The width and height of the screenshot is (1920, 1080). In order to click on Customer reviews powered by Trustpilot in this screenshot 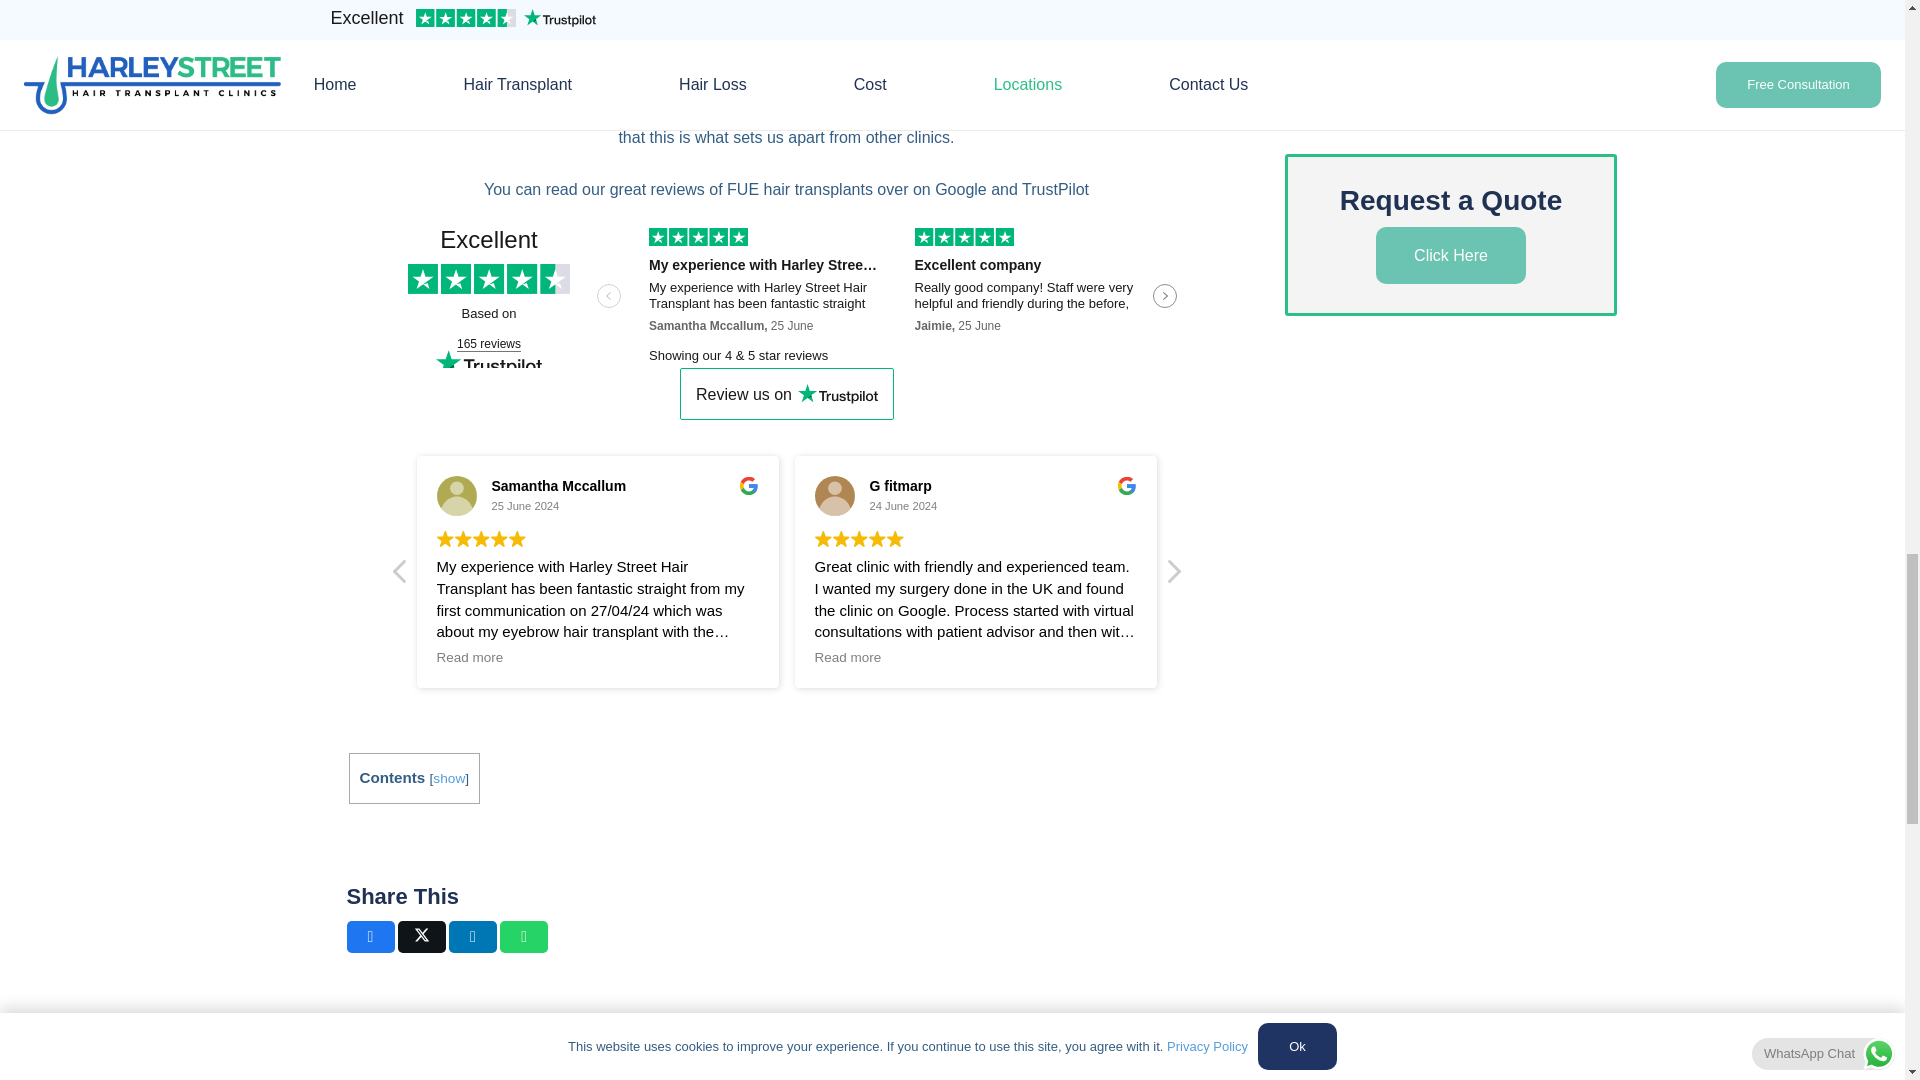, I will do `click(786, 298)`.